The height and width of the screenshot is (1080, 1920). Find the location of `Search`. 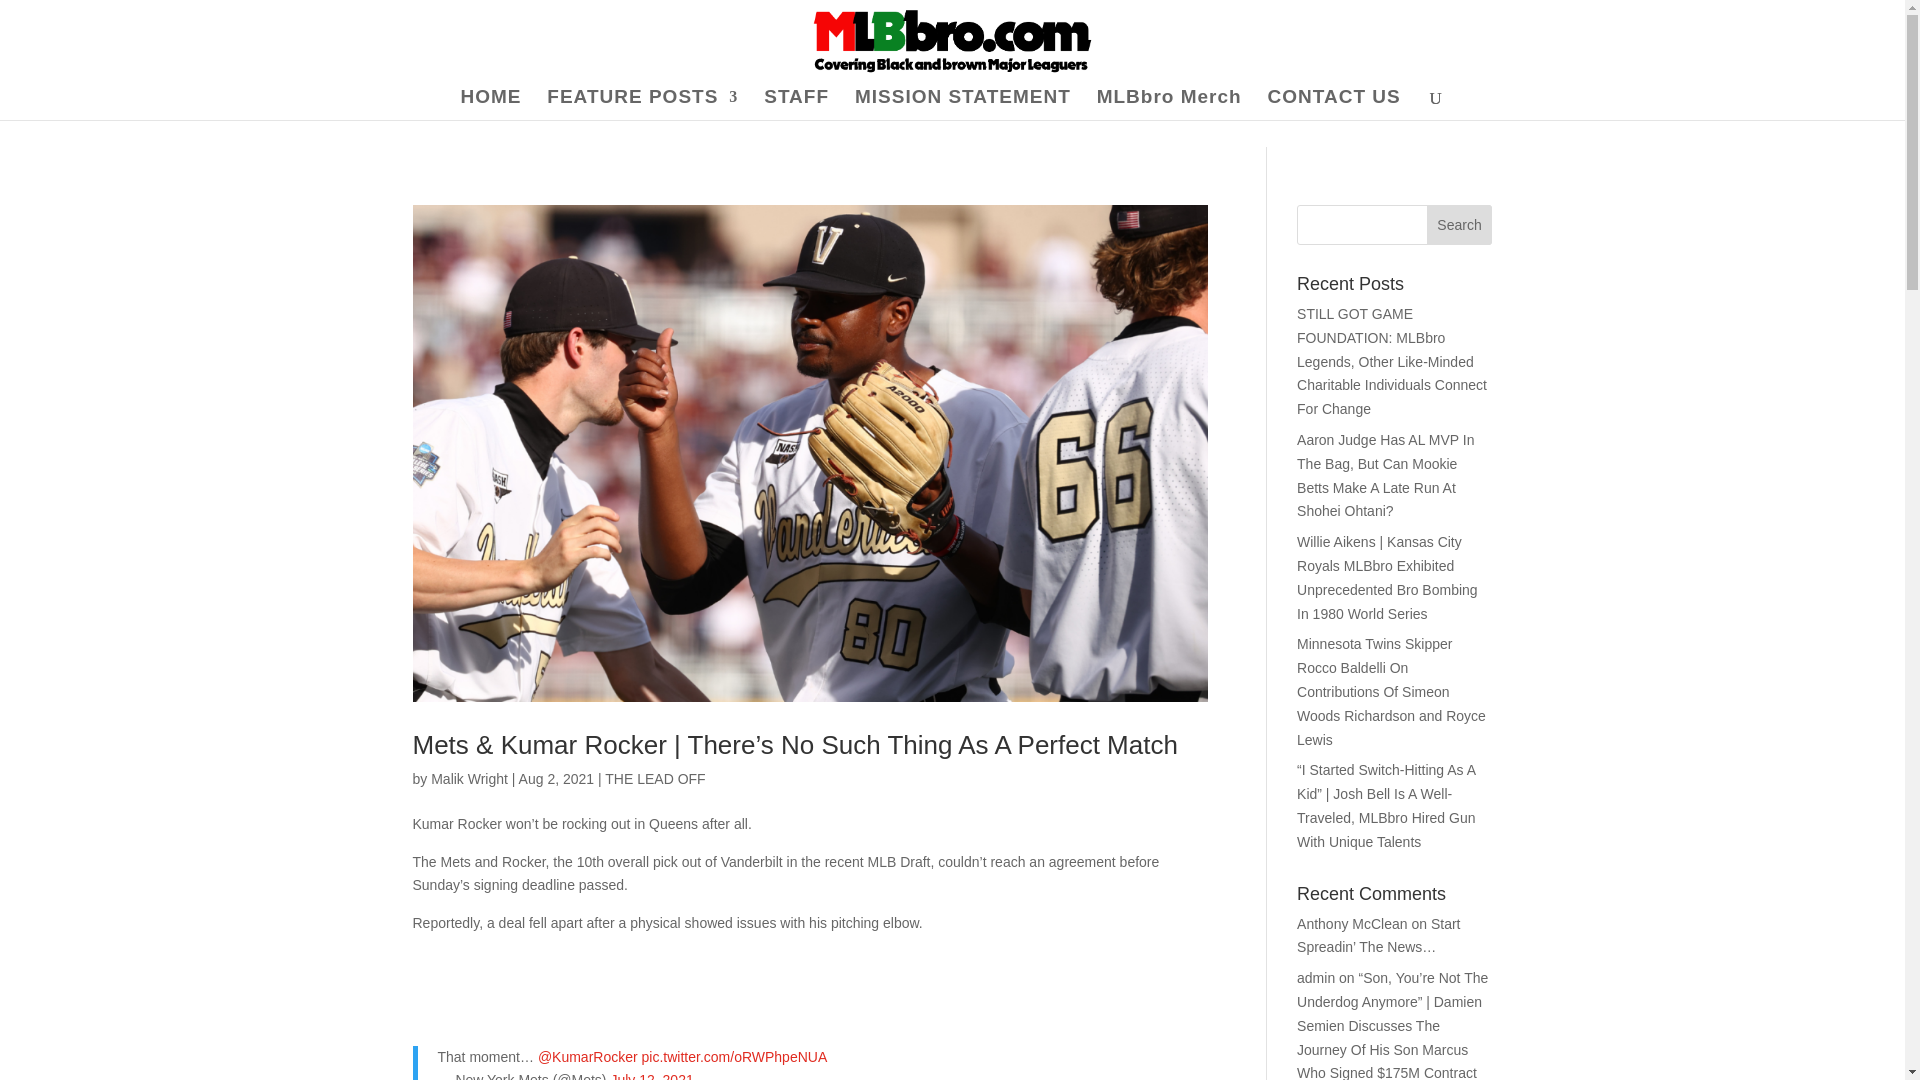

Search is located at coordinates (1460, 225).